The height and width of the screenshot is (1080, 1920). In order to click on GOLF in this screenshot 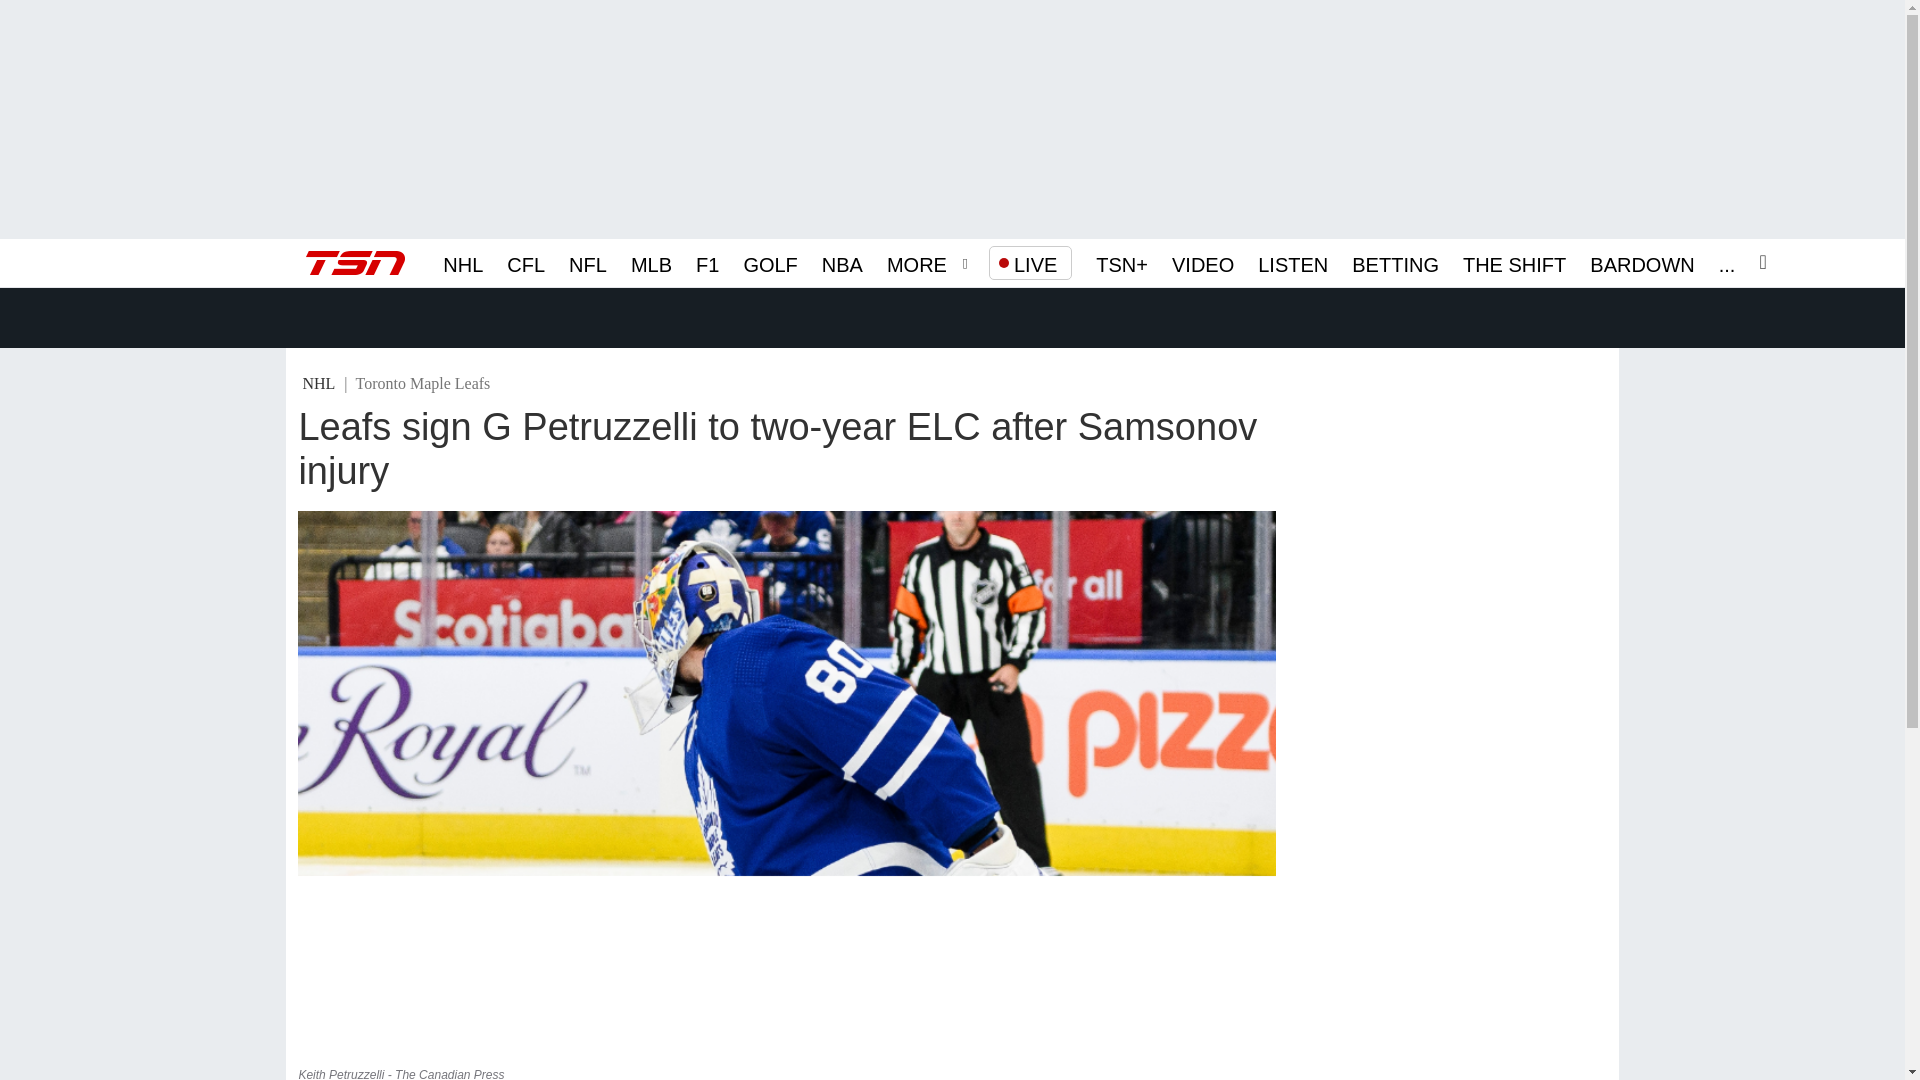, I will do `click(770, 262)`.